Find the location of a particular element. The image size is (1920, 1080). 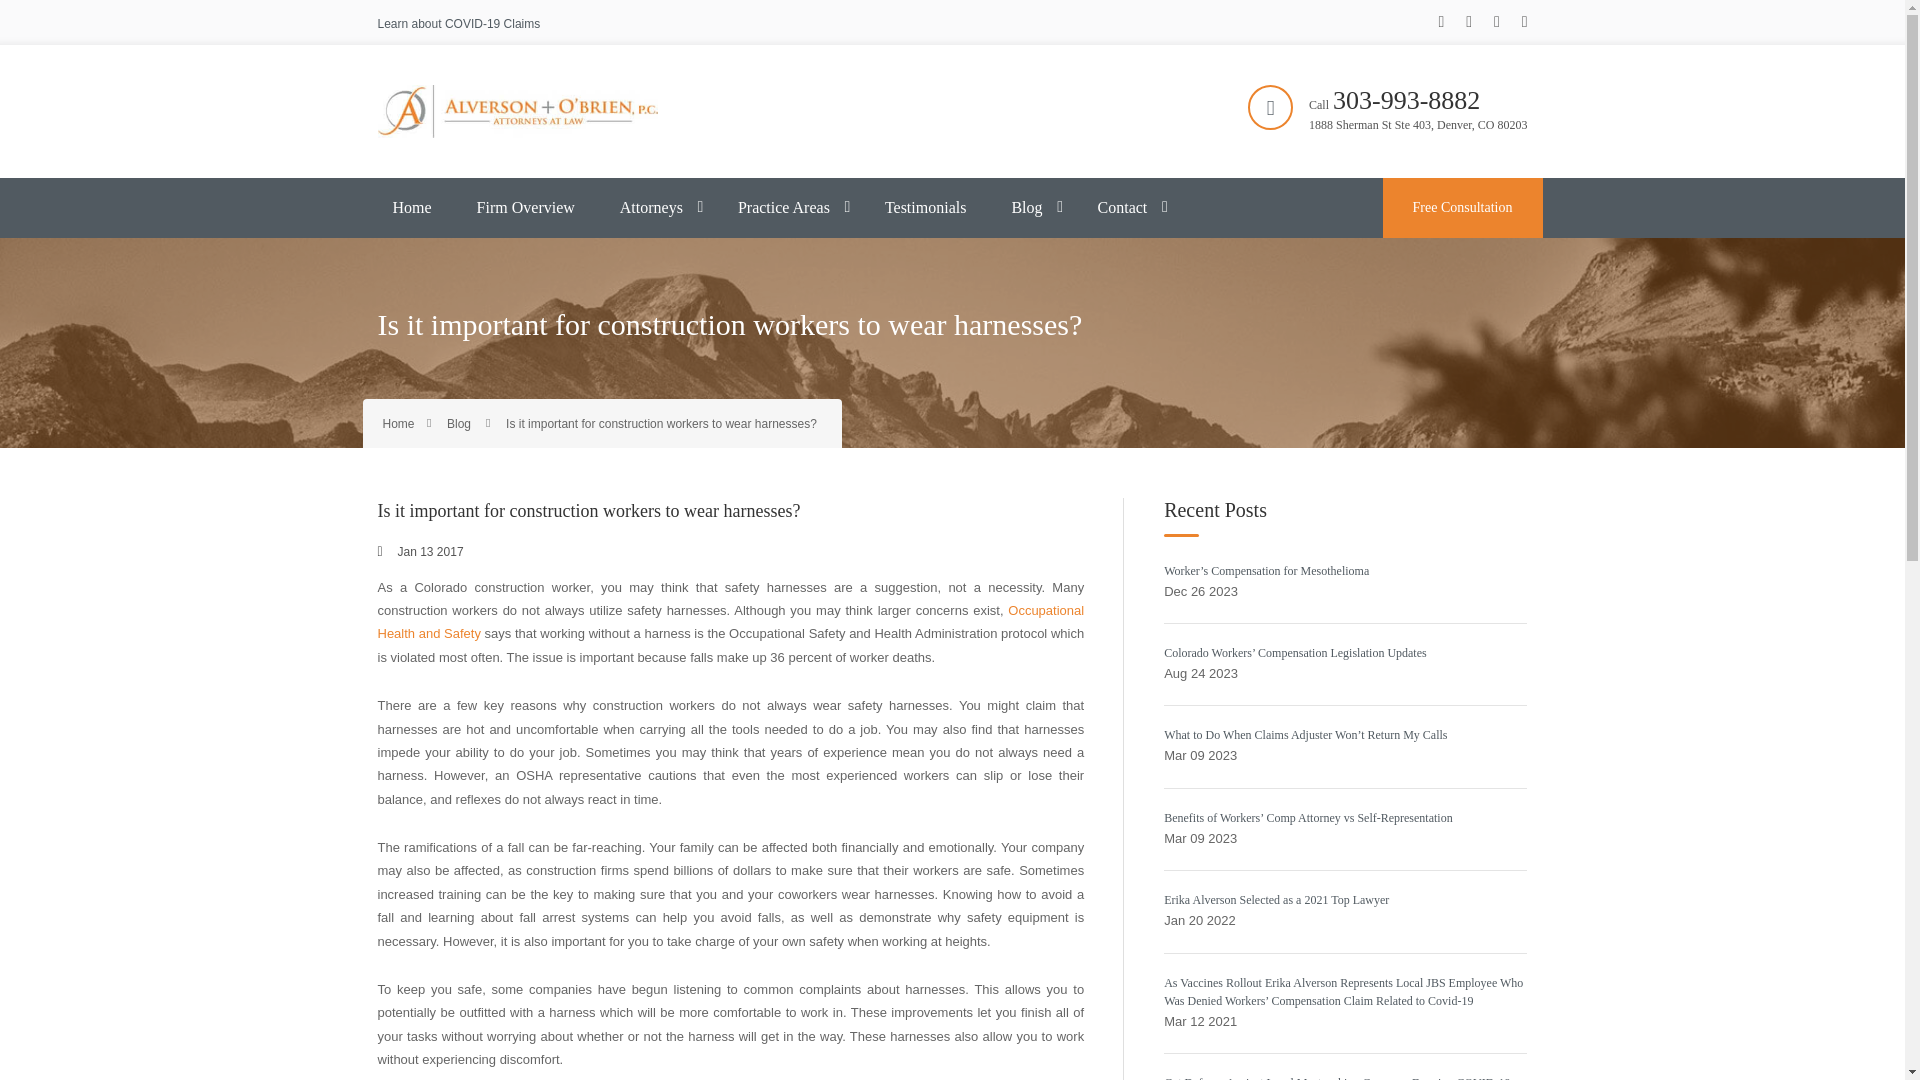

Blog is located at coordinates (458, 423).